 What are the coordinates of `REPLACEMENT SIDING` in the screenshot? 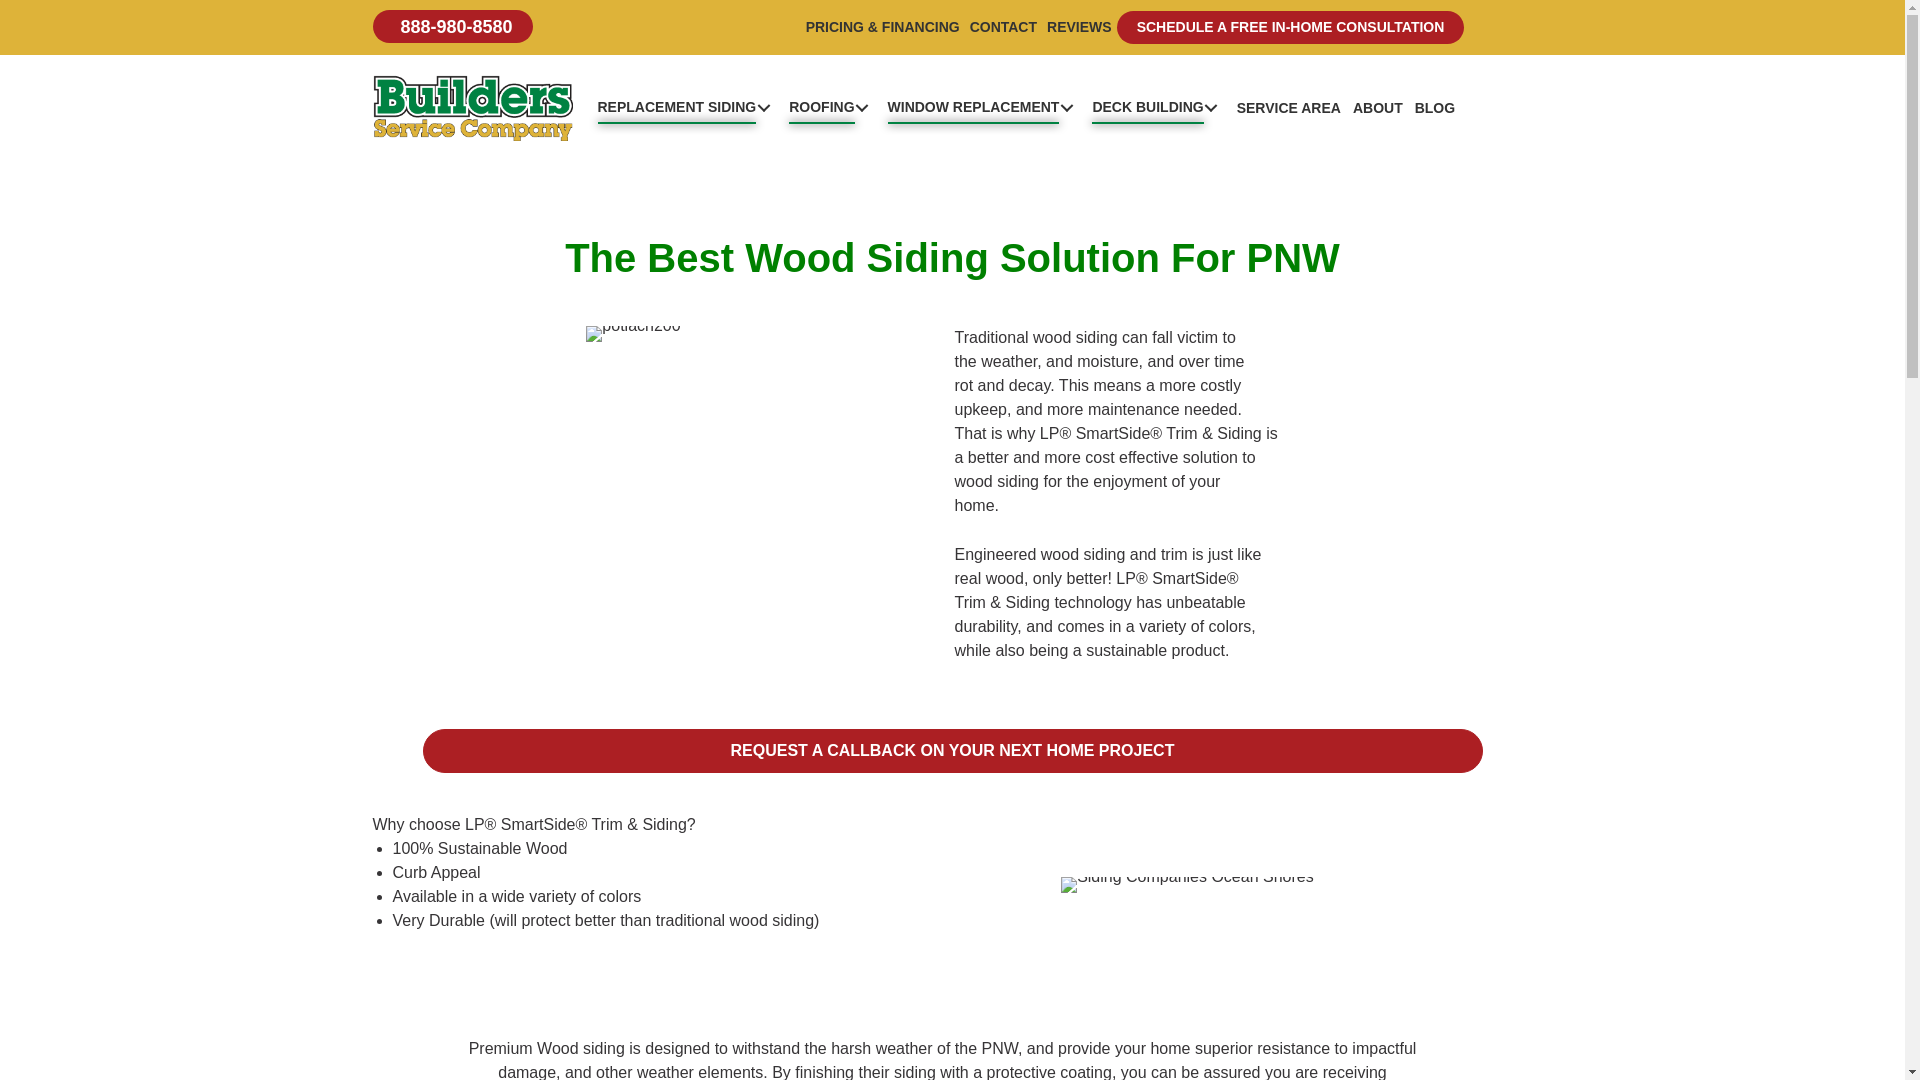 It's located at (687, 106).